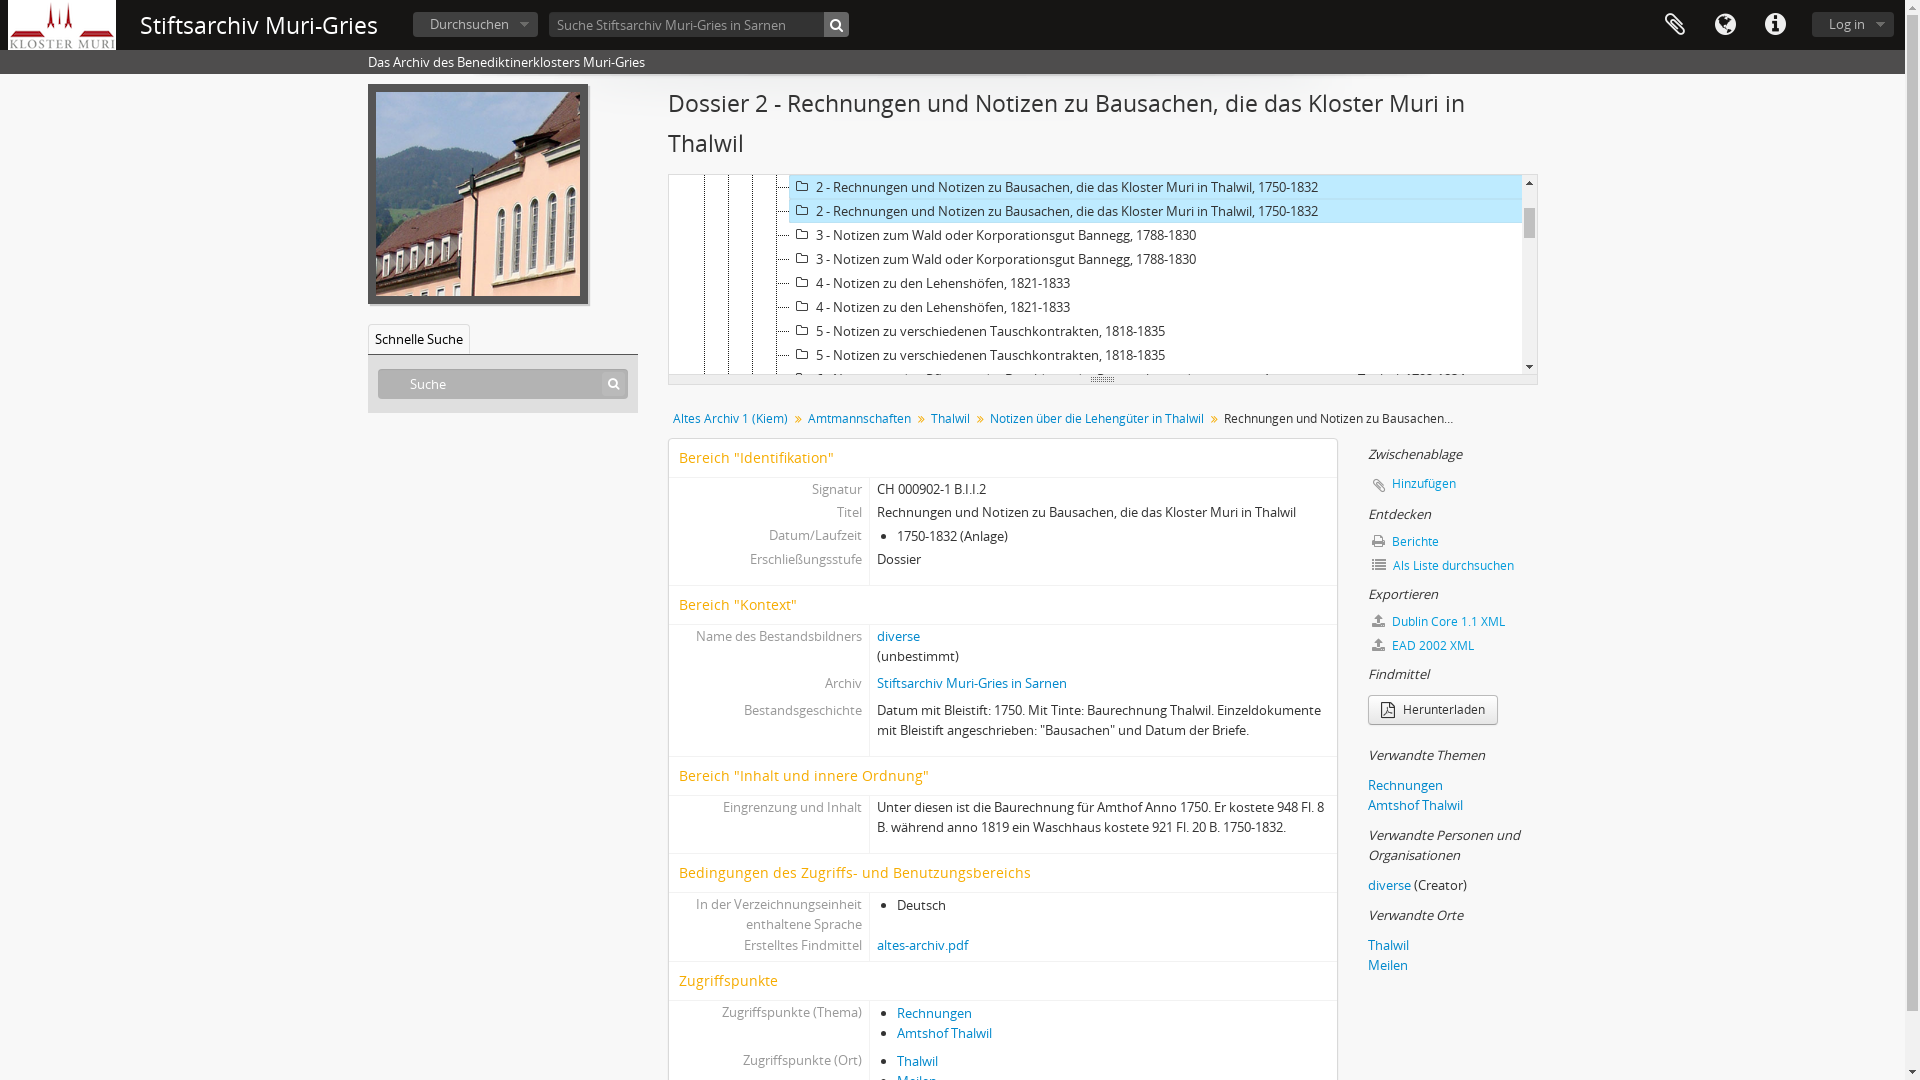 This screenshot has height=1080, width=1920. What do you see at coordinates (730, 419) in the screenshot?
I see `Altes Archiv 1 (Kiem)` at bounding box center [730, 419].